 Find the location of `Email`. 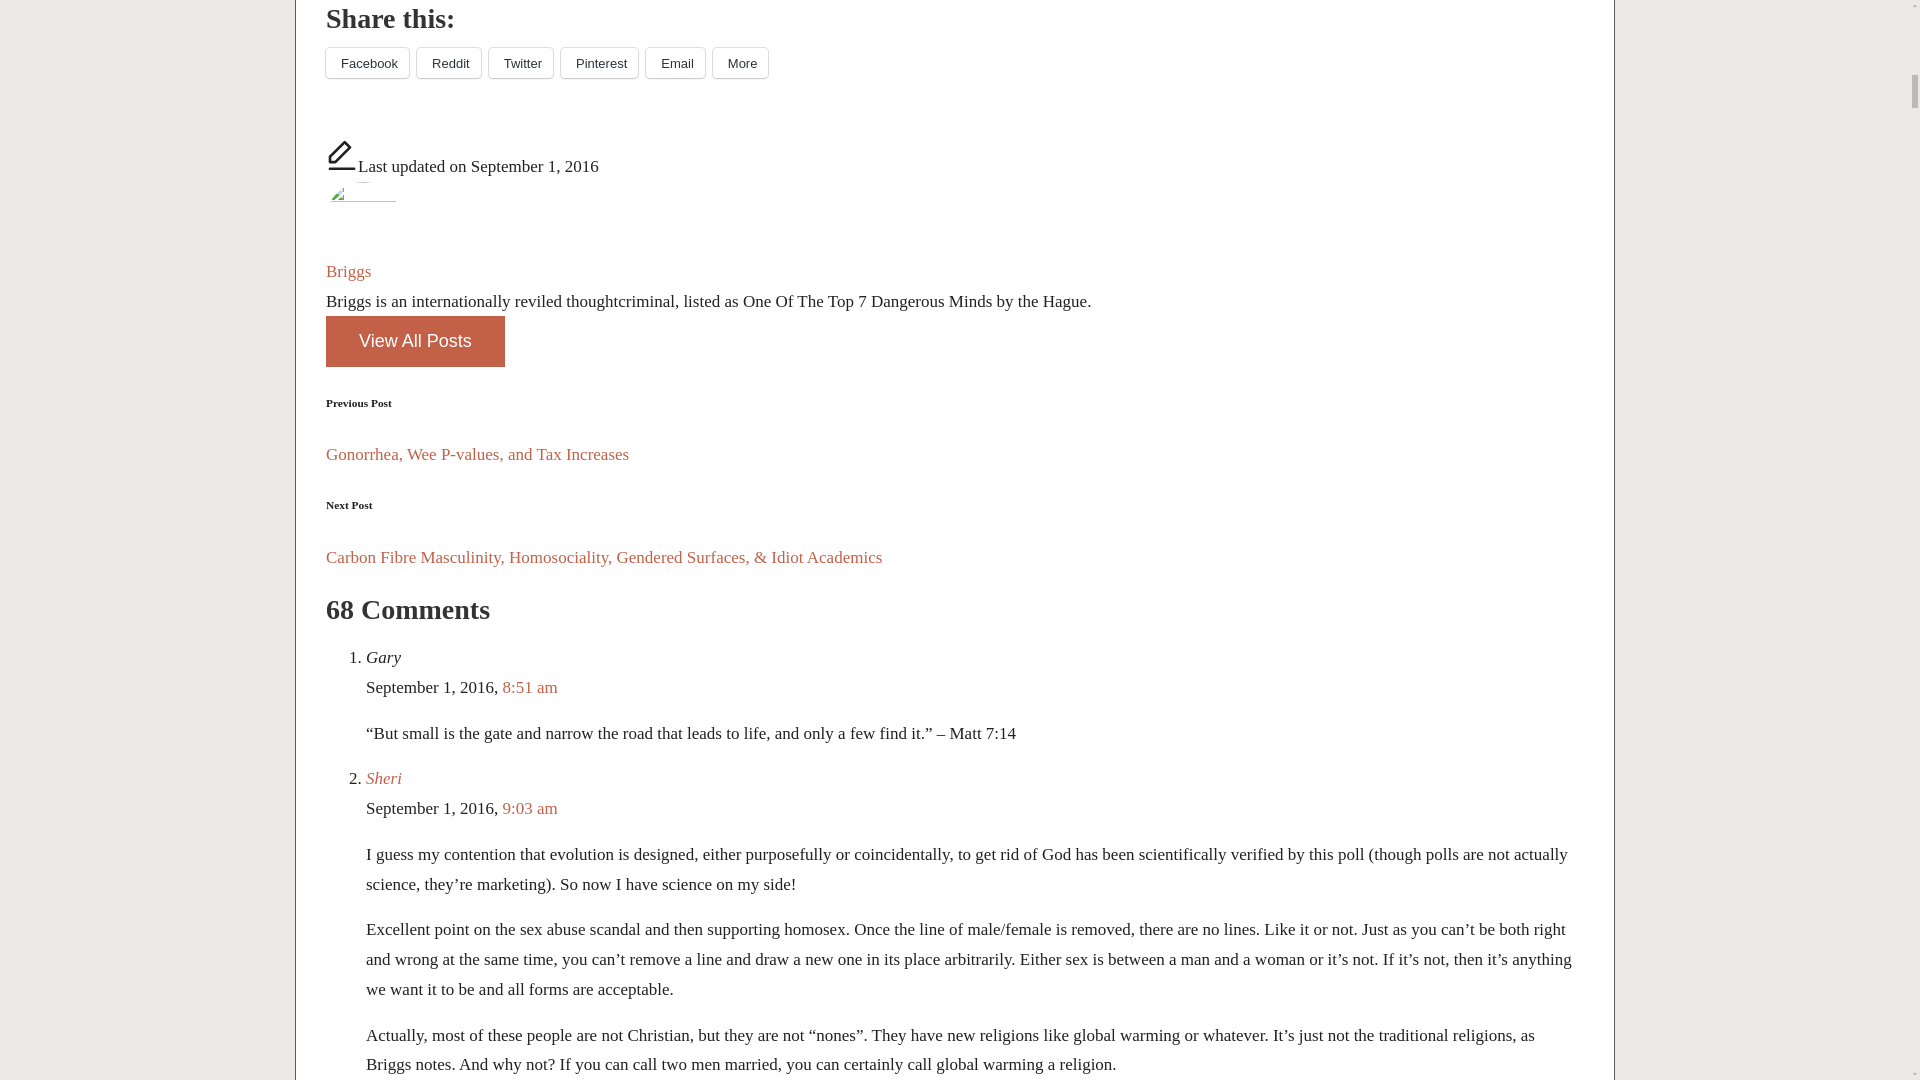

Email is located at coordinates (674, 62).